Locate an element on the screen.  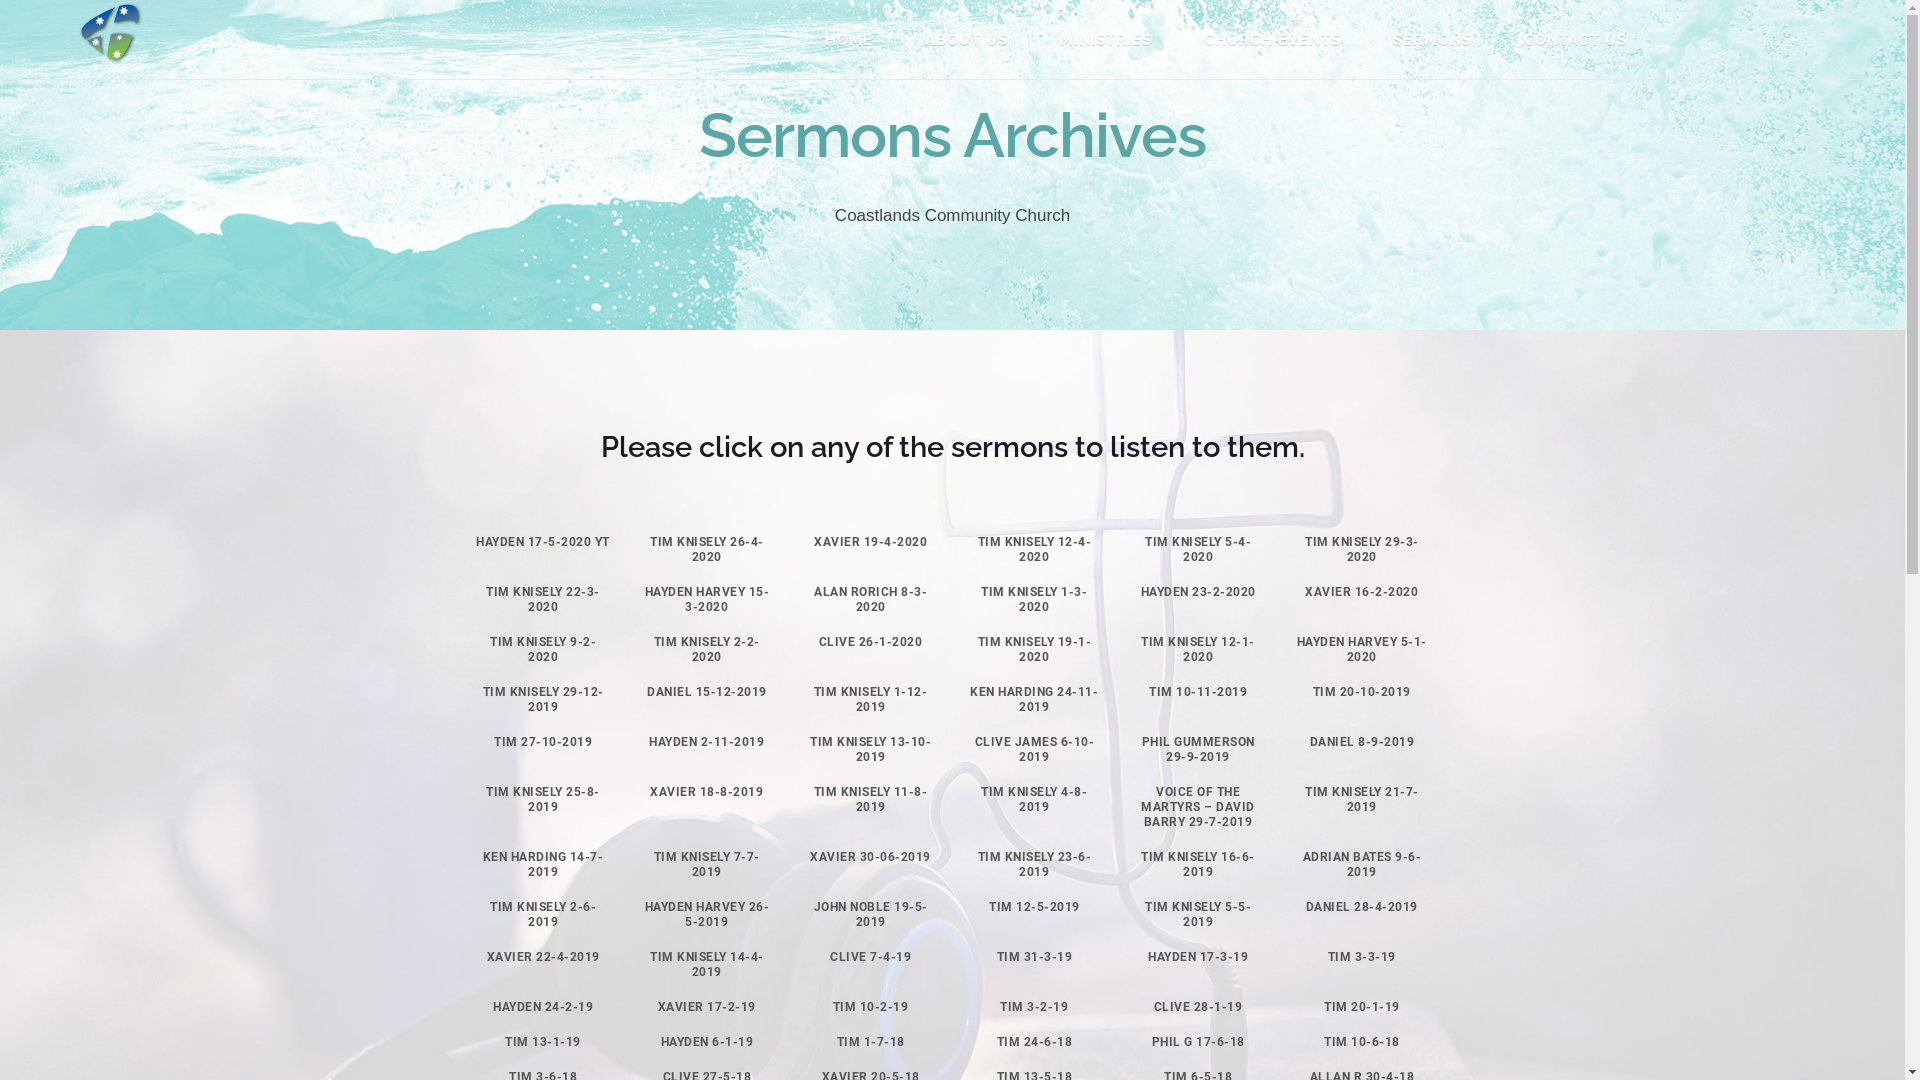
HOME is located at coordinates (857, 40).